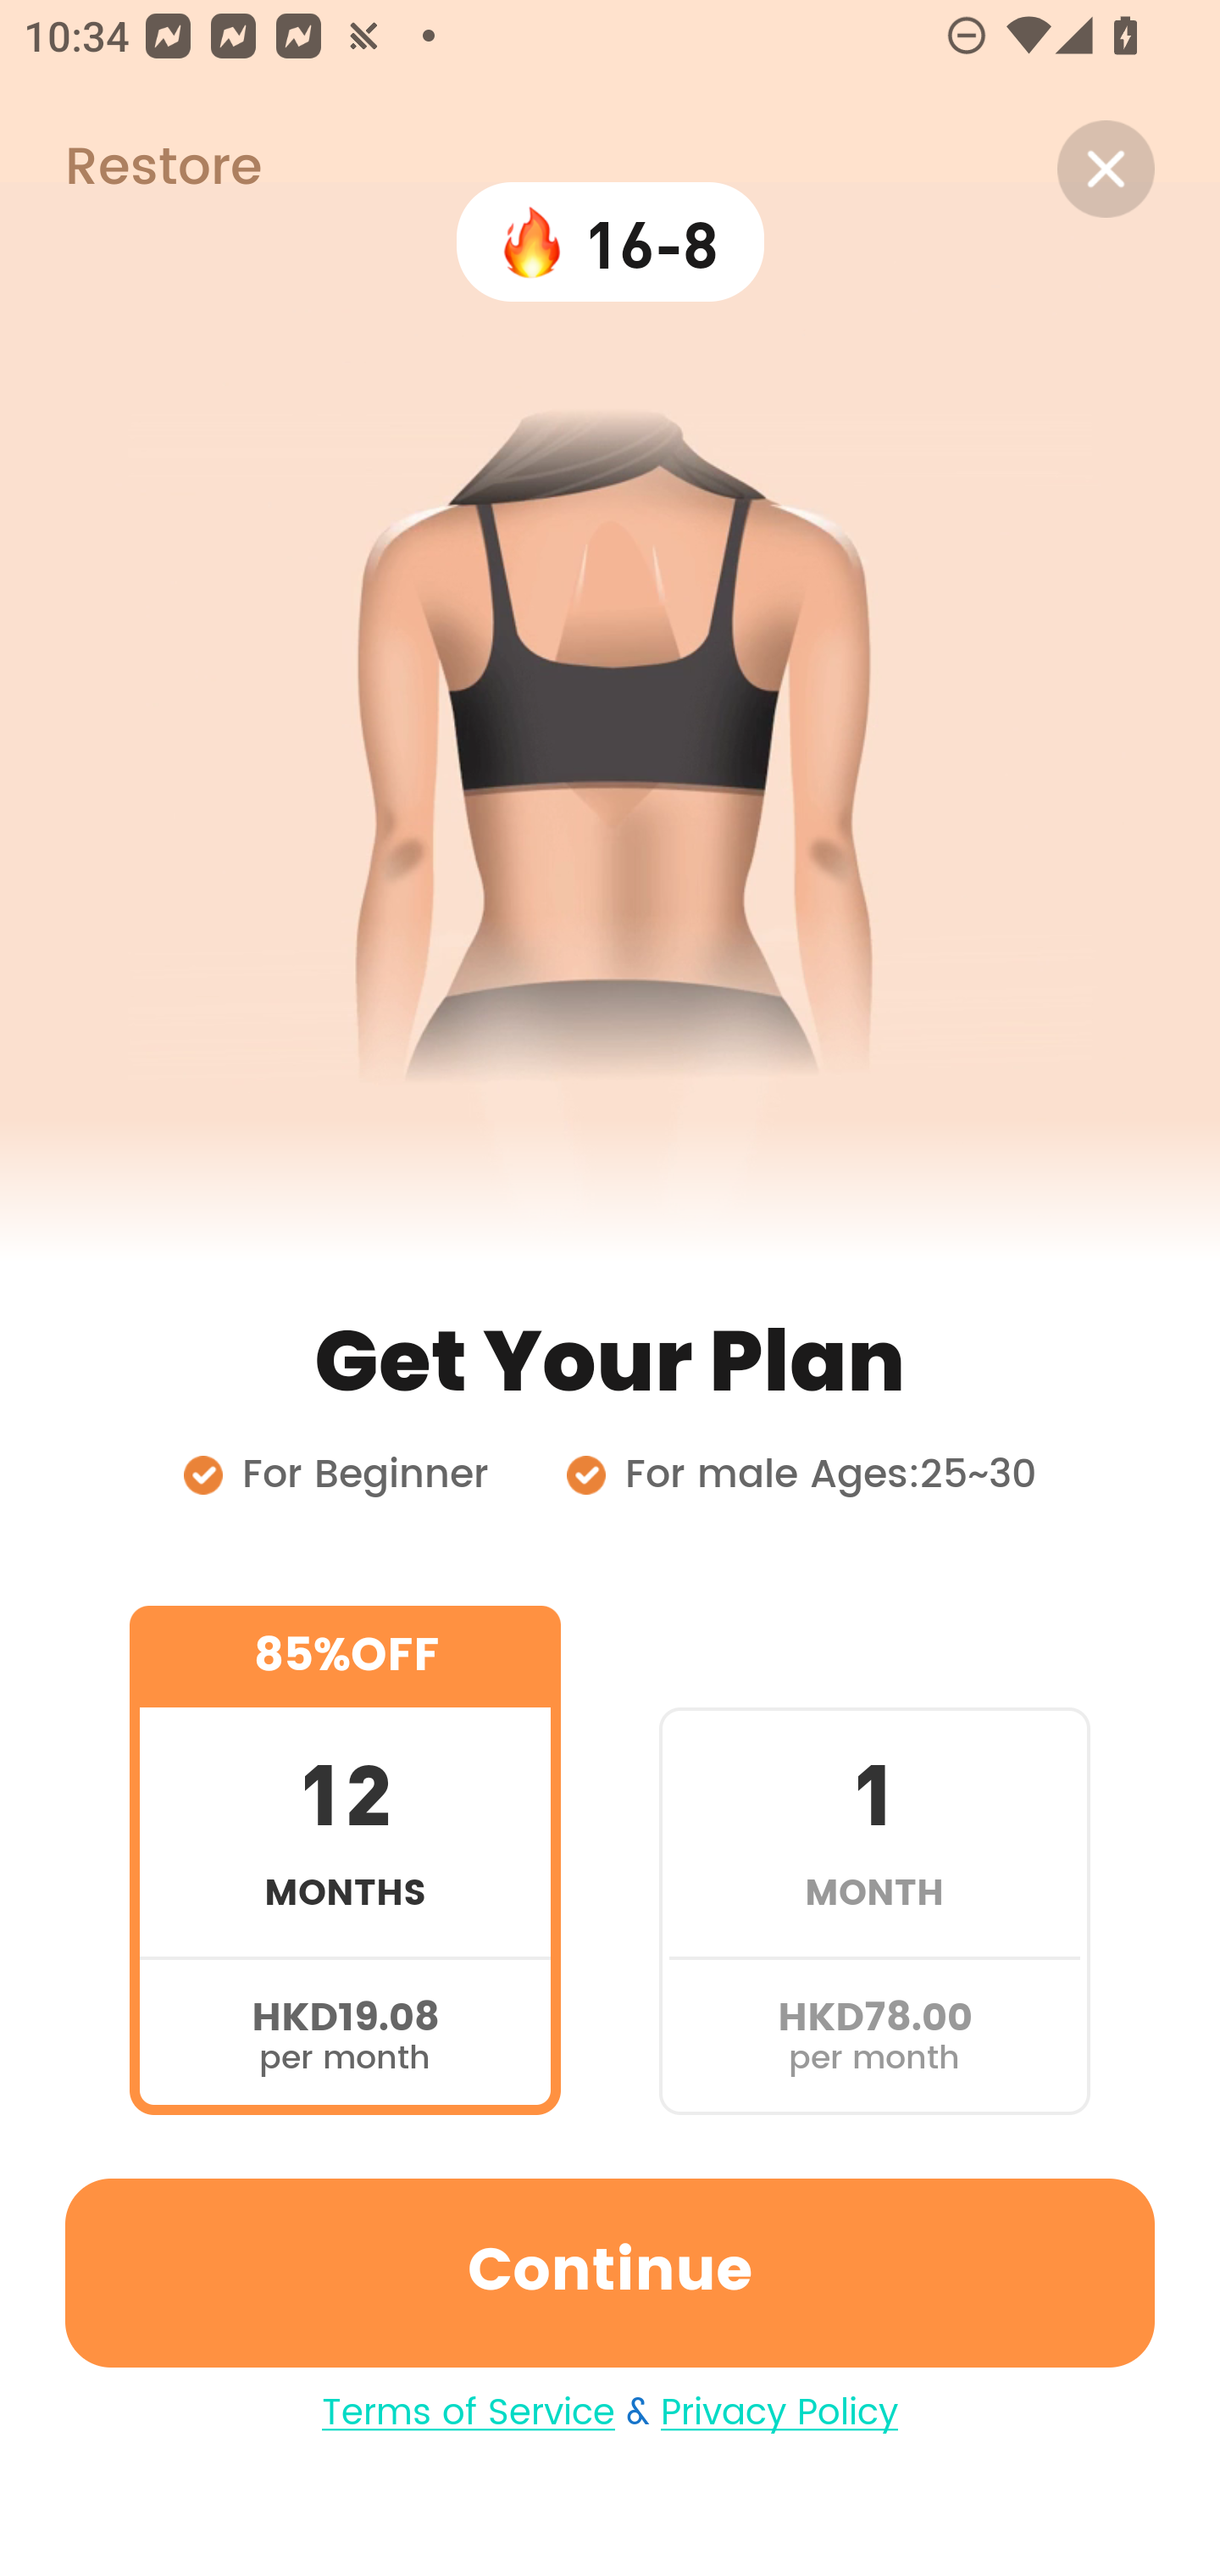 The width and height of the screenshot is (1220, 2576). I want to click on 1 MONTH per month HKD78.00, so click(874, 1859).